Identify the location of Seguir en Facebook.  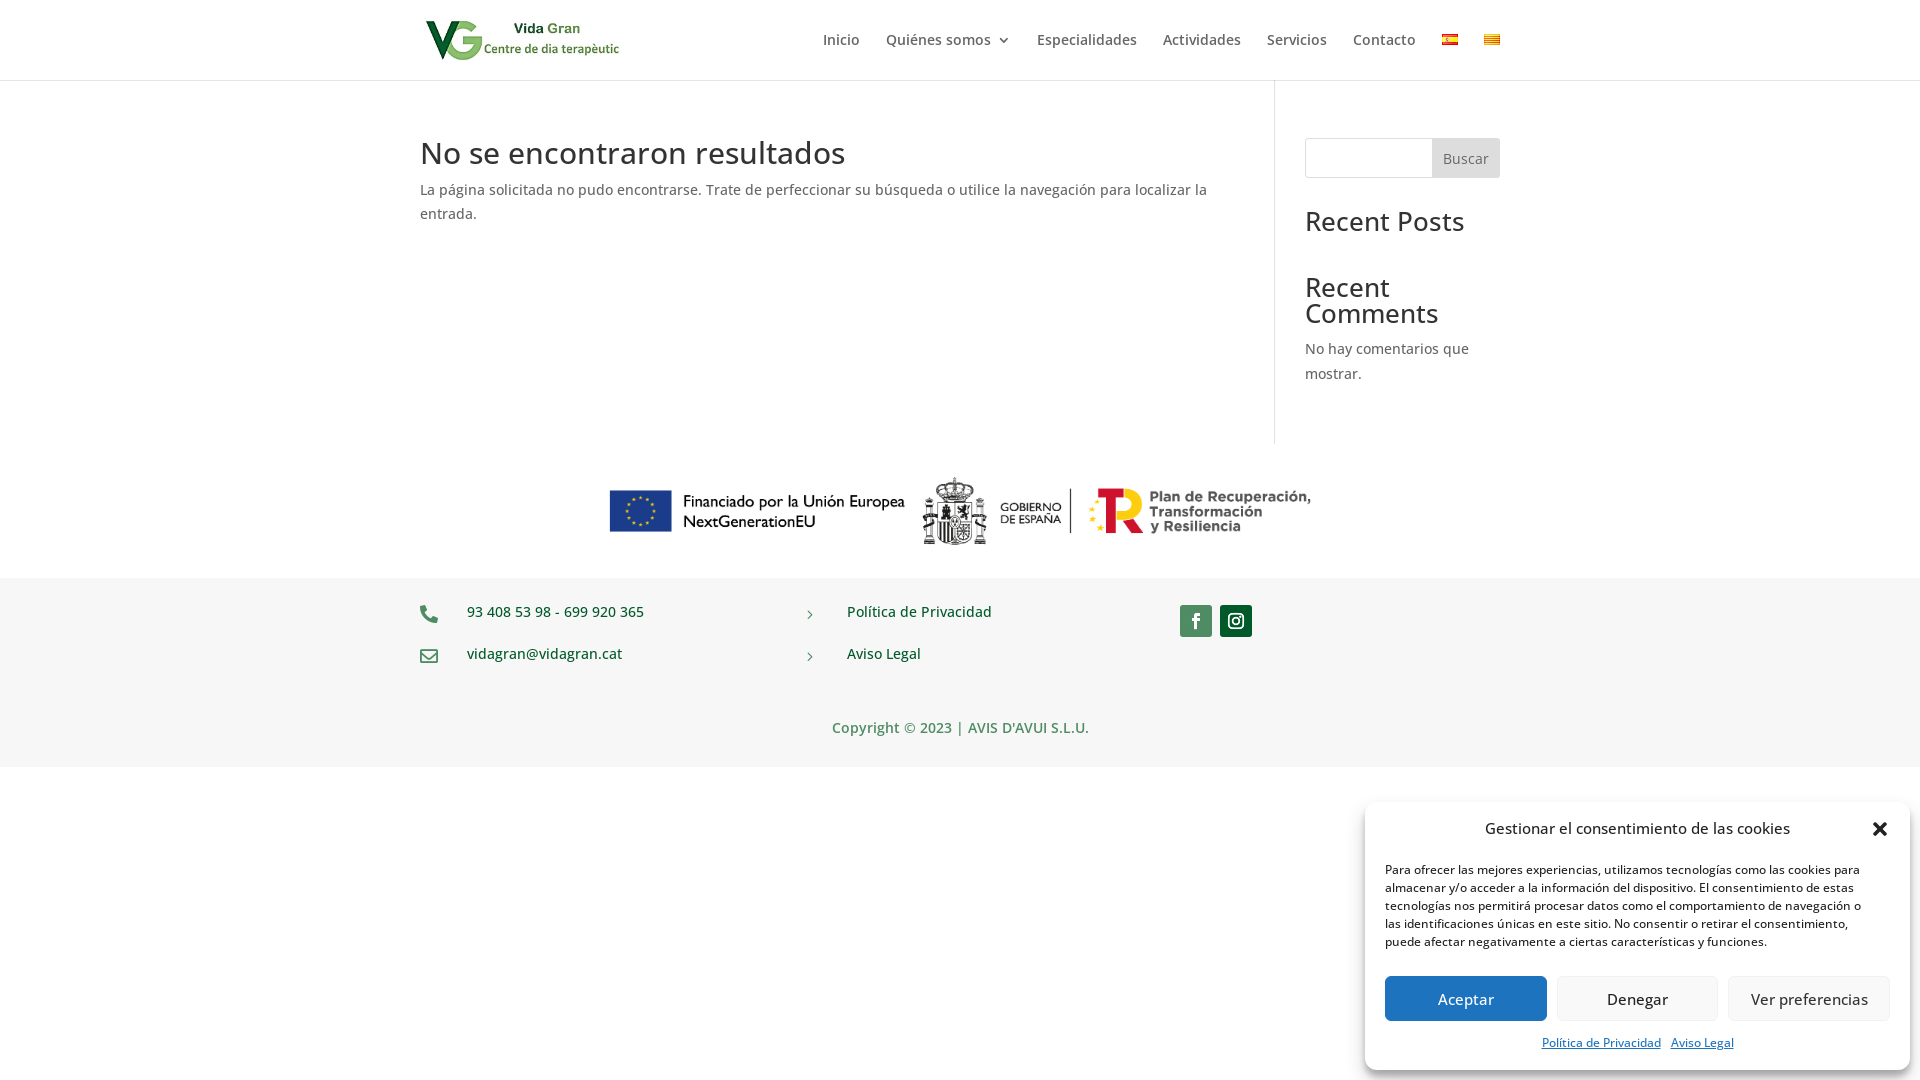
(1196, 621).